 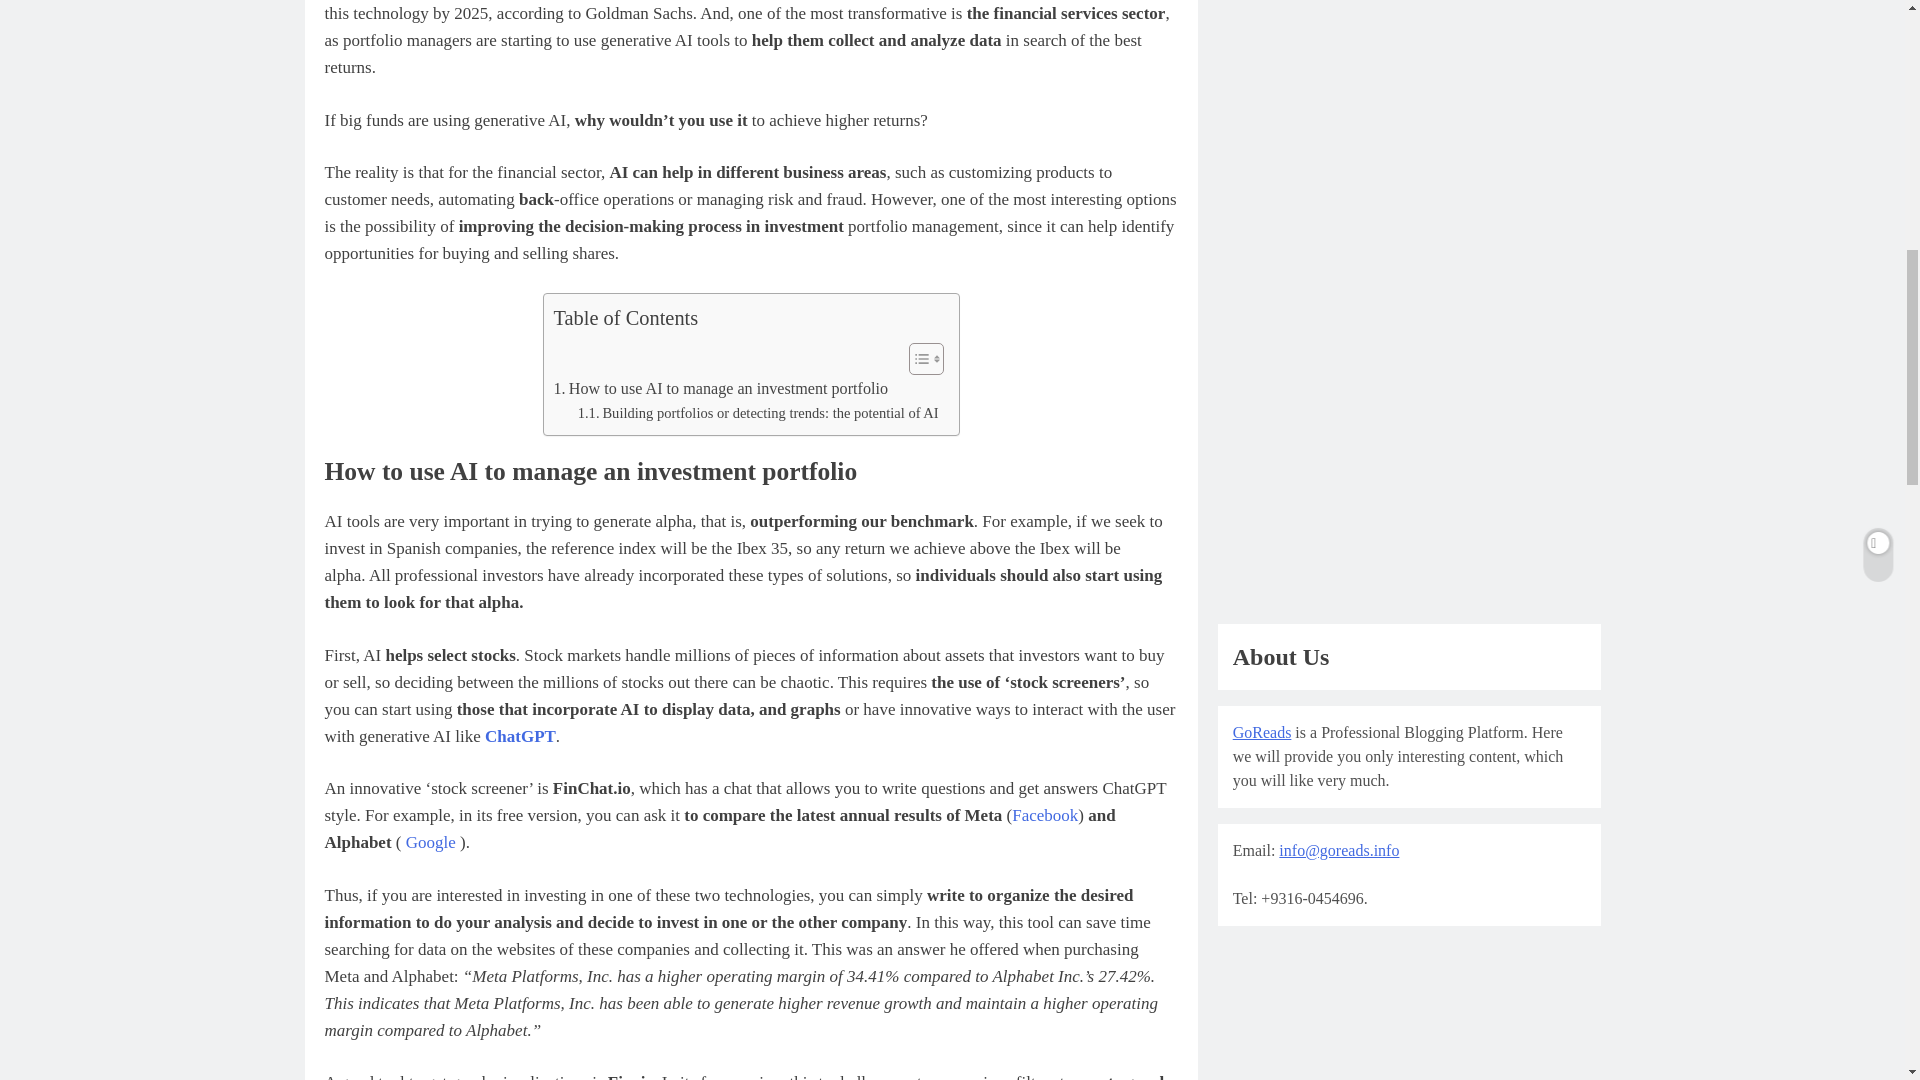 What do you see at coordinates (520, 736) in the screenshot?
I see `ChatGPT` at bounding box center [520, 736].